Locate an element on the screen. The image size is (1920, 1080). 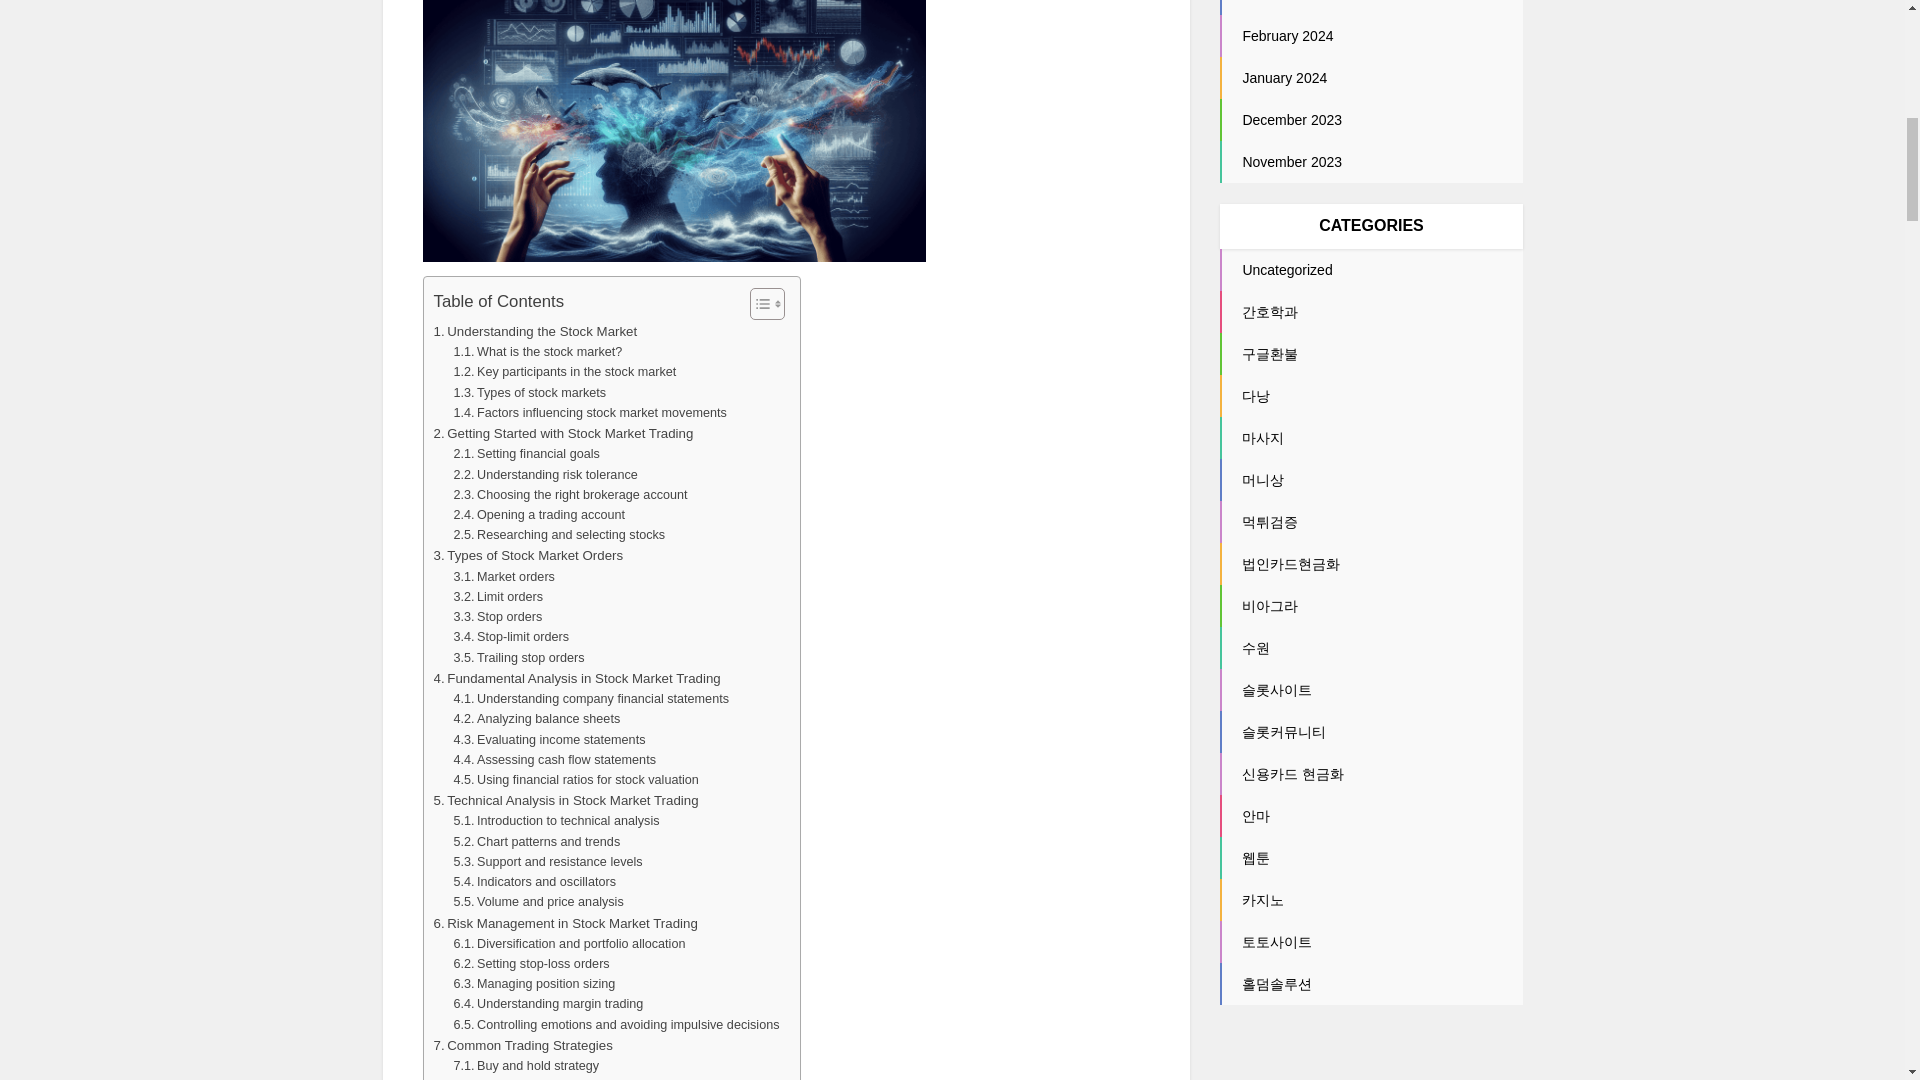
Types of stock markets is located at coordinates (530, 392).